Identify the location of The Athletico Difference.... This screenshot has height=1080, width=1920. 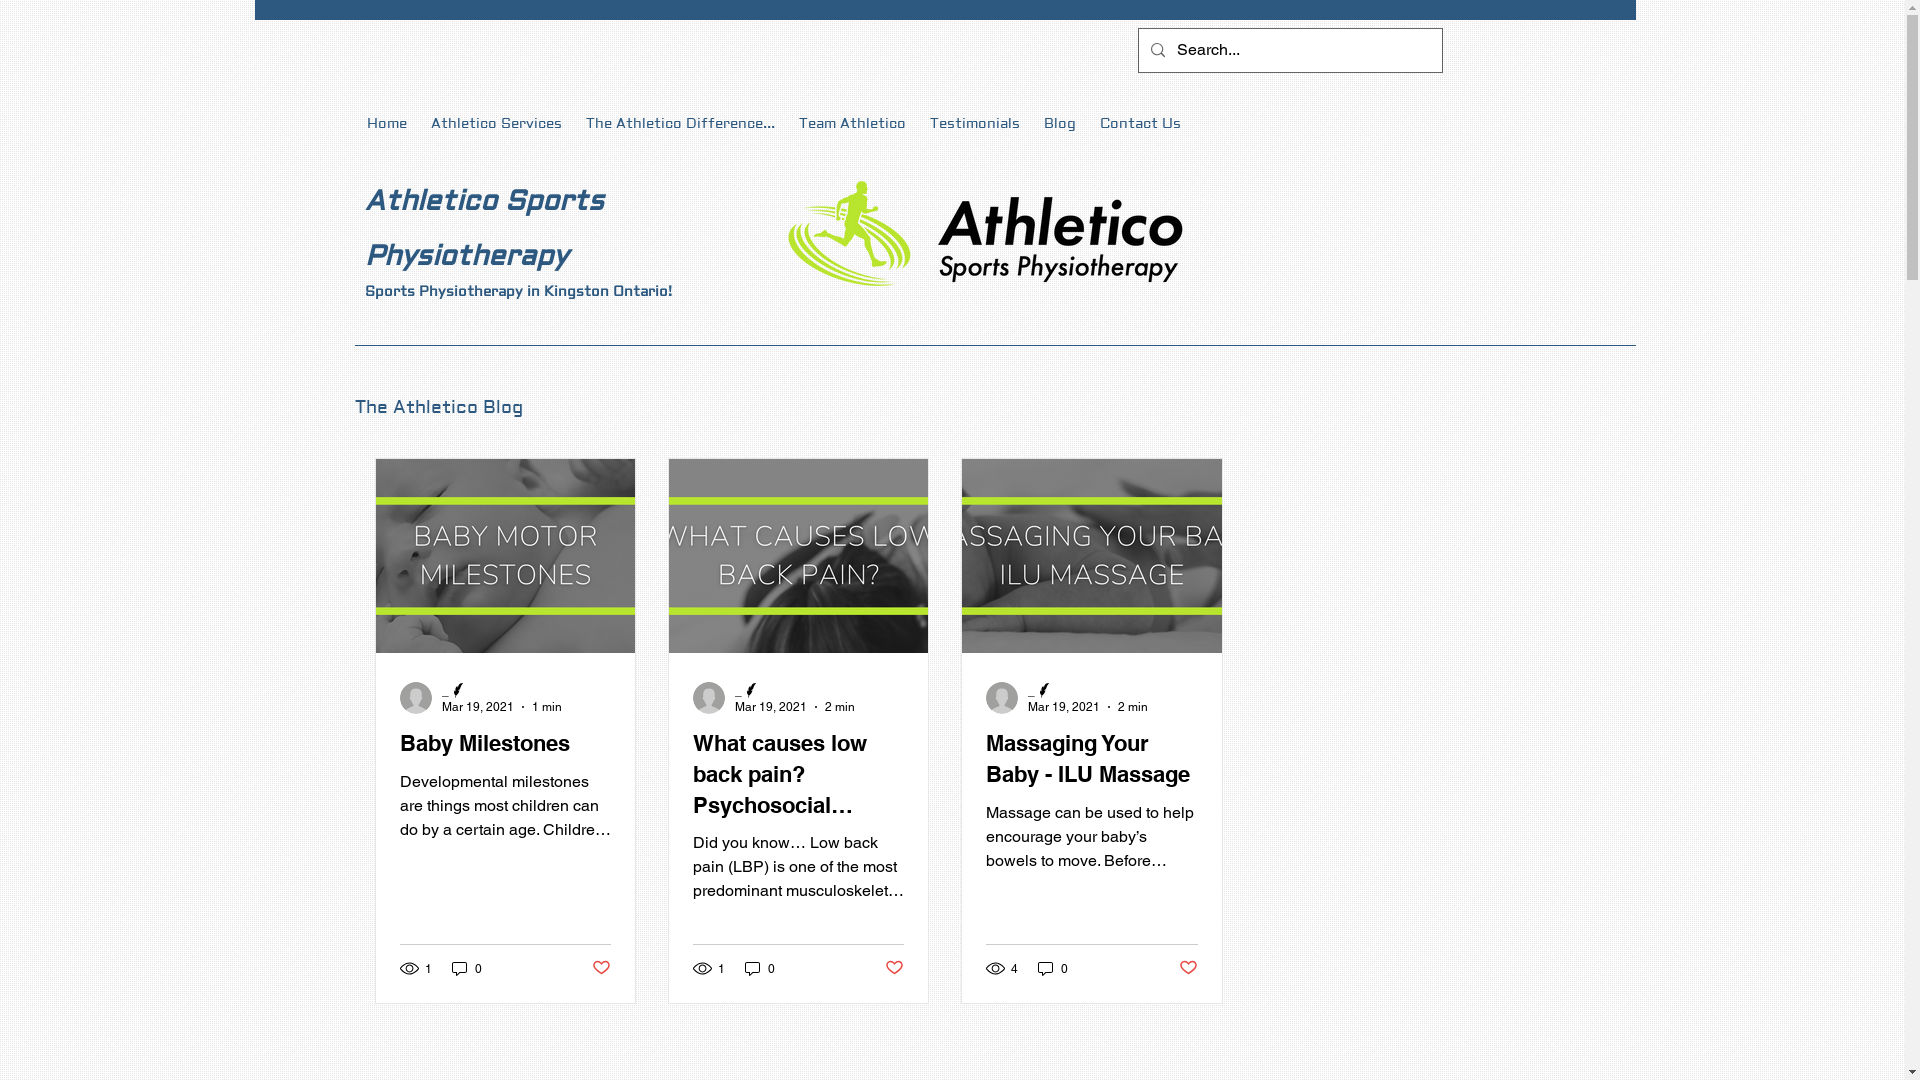
(680, 124).